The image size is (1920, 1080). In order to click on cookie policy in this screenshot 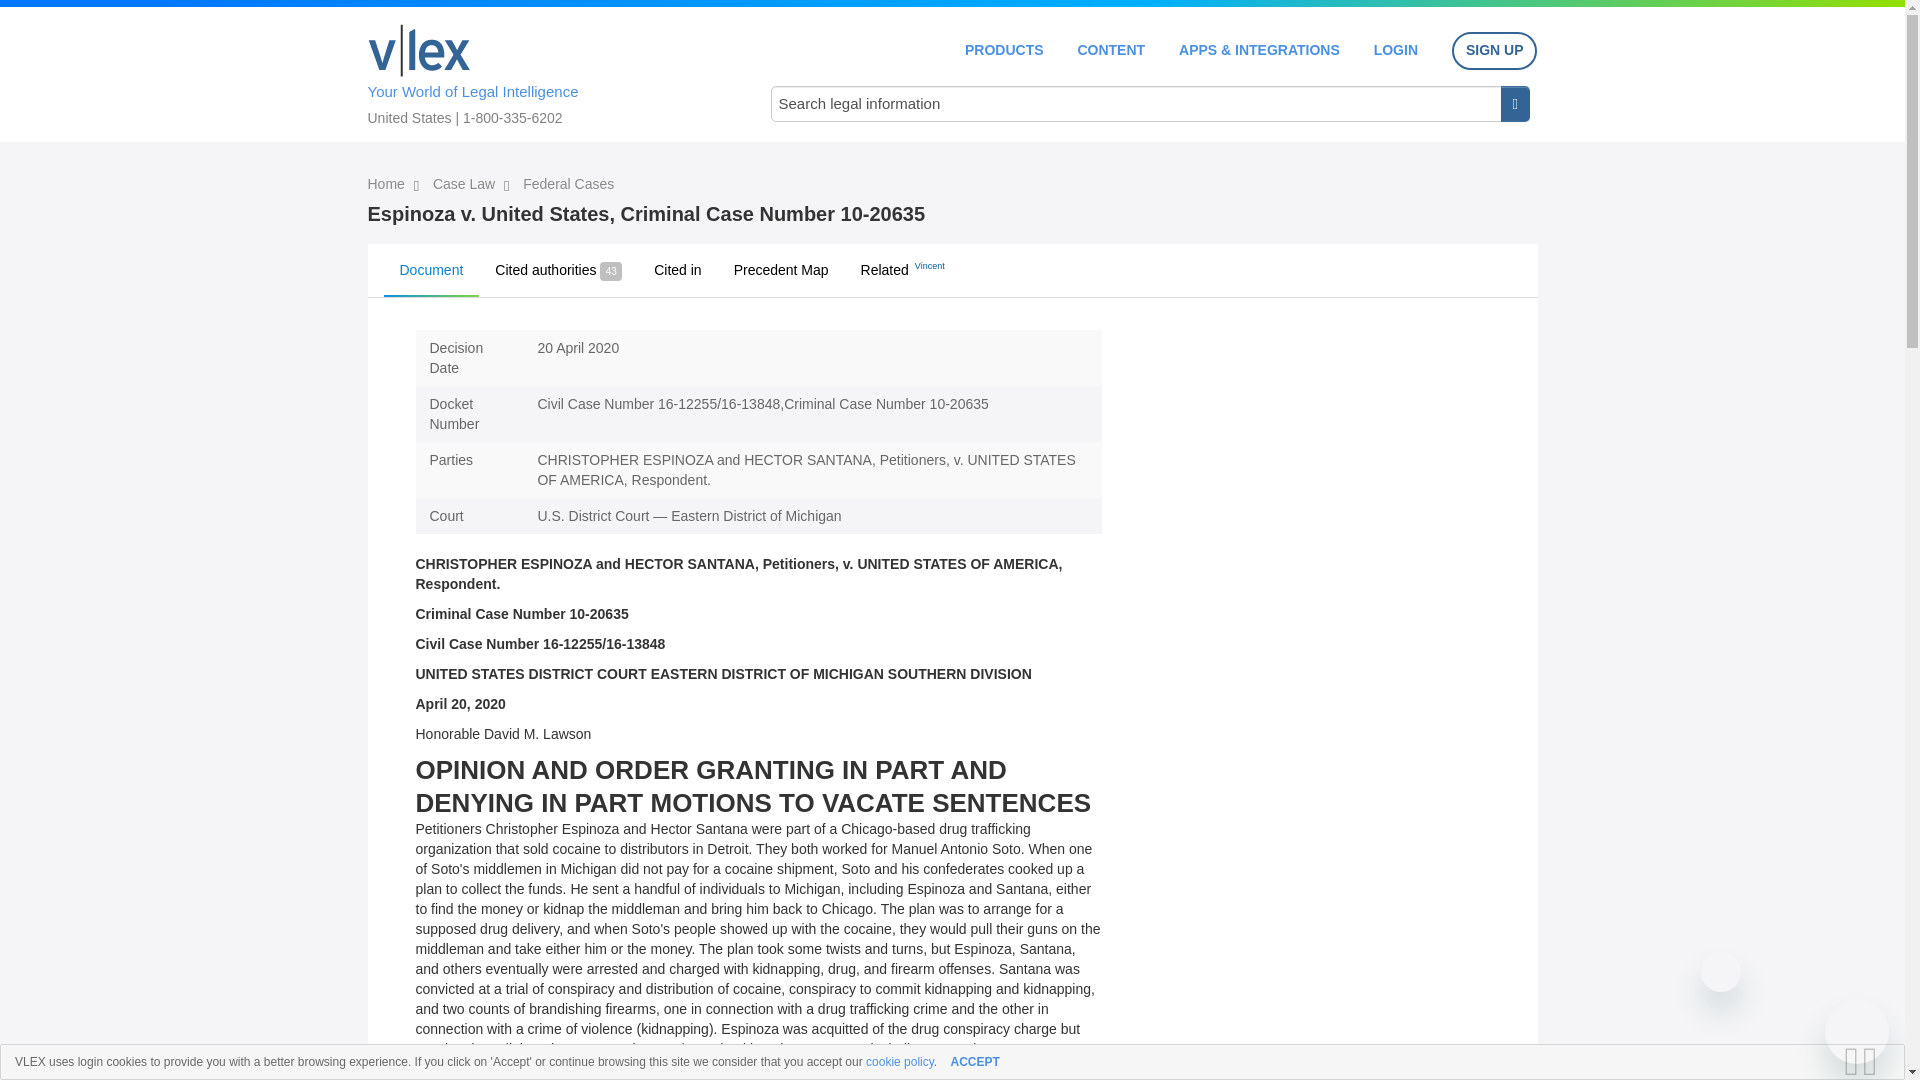, I will do `click(899, 1062)`.